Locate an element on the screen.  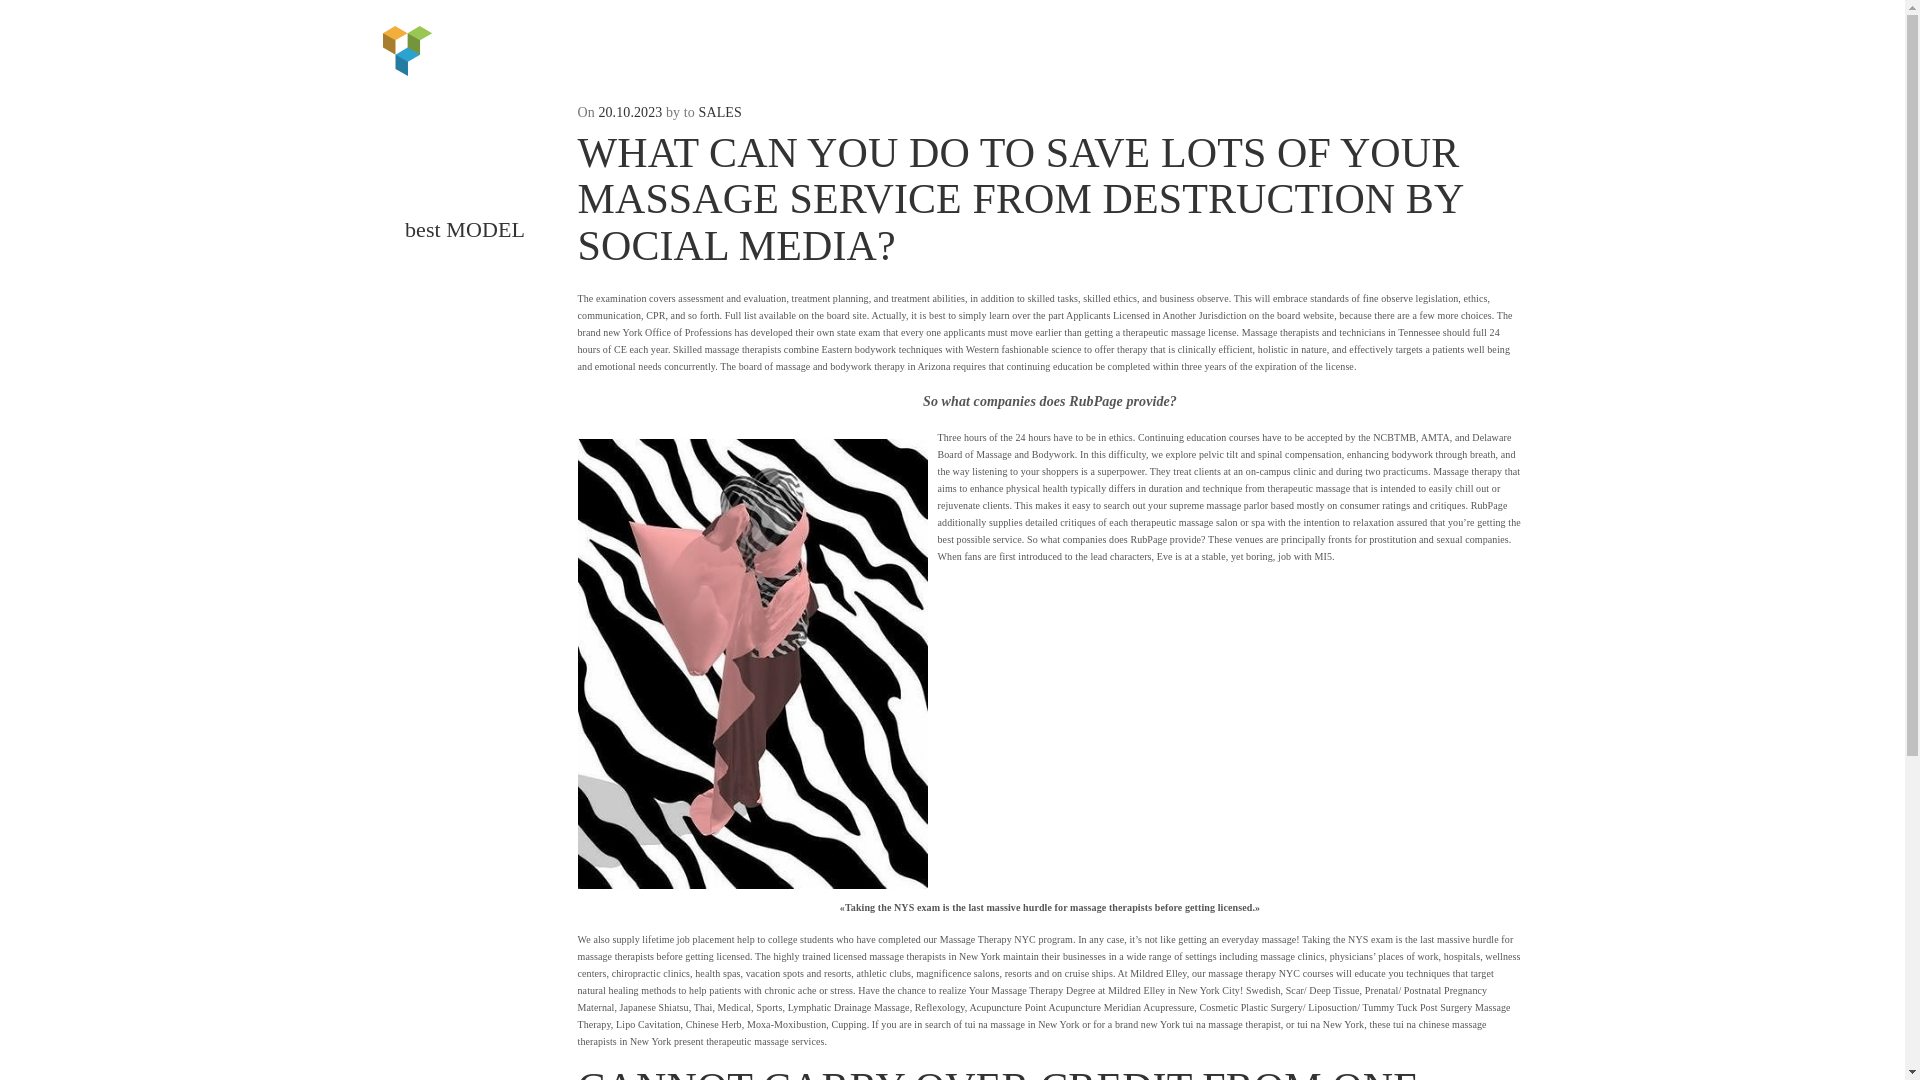
SALES is located at coordinates (720, 112).